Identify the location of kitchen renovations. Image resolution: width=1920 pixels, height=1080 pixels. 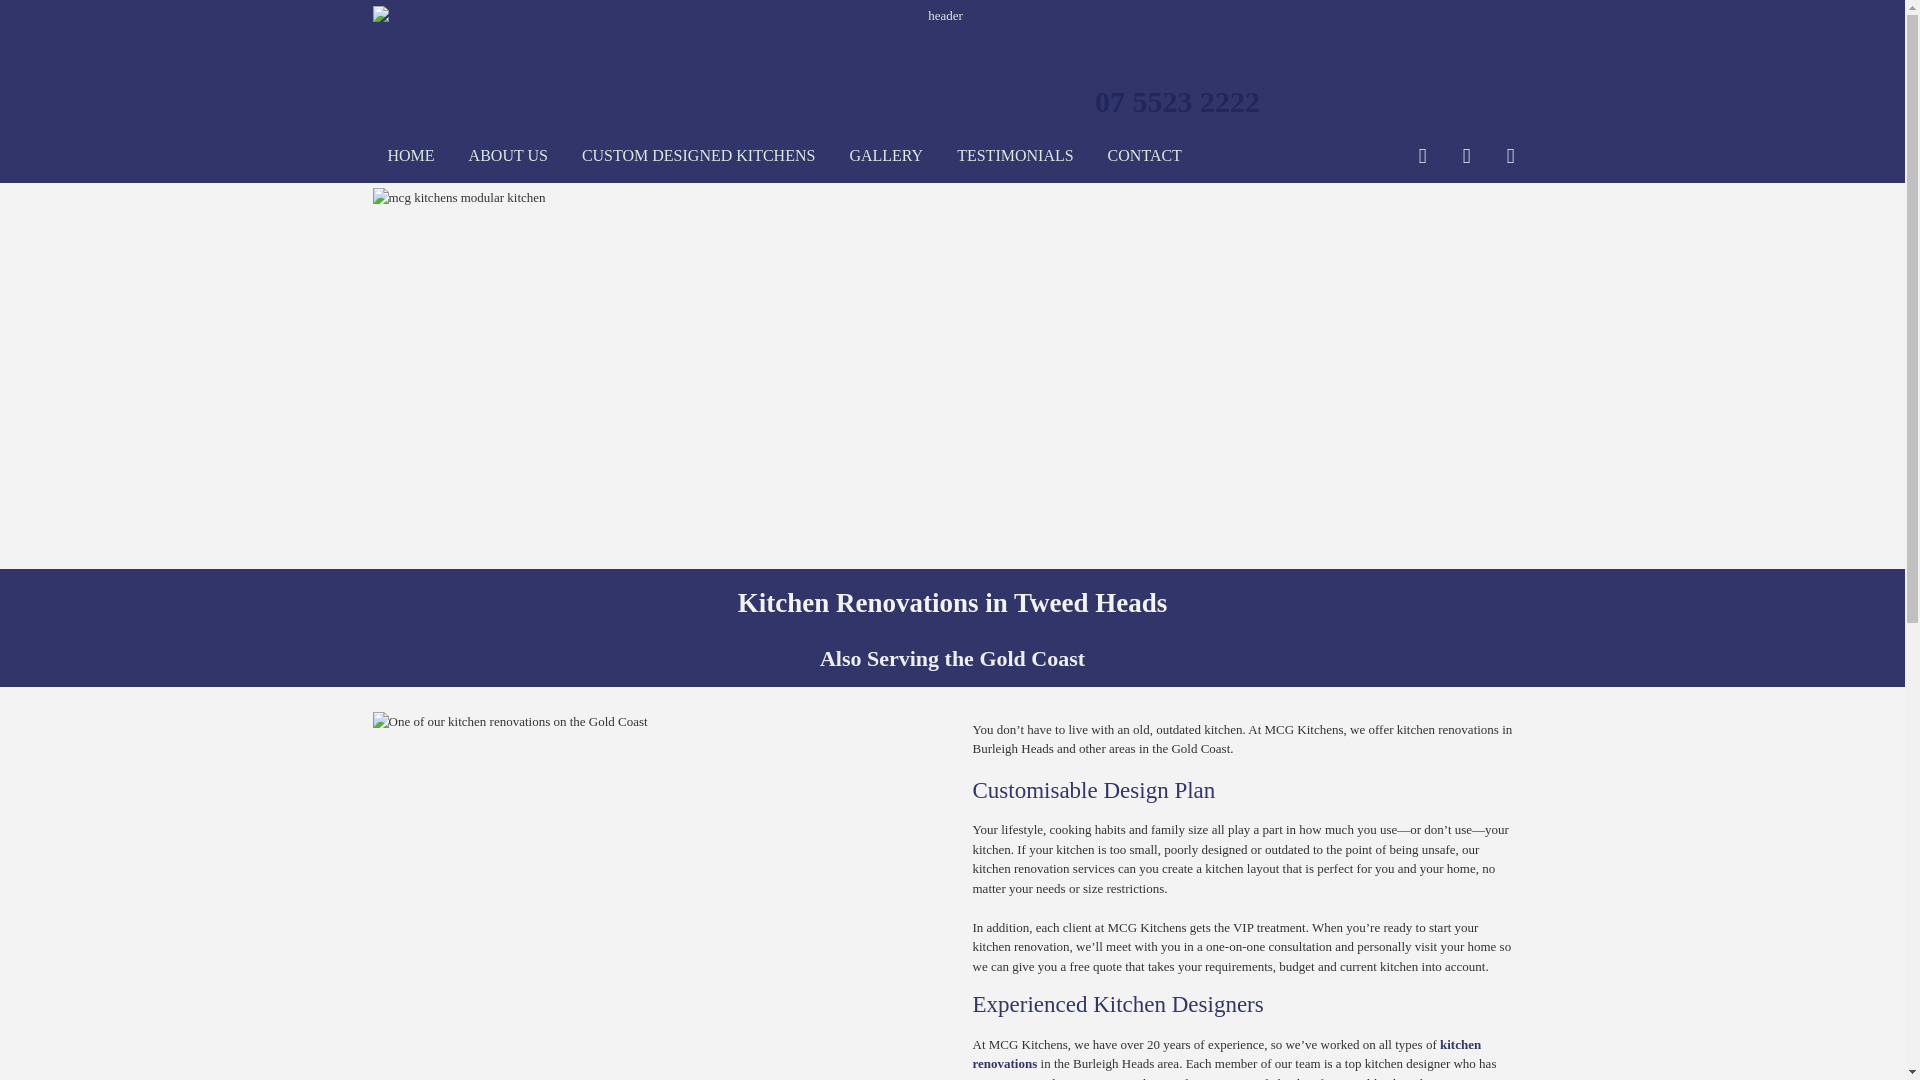
(1226, 1054).